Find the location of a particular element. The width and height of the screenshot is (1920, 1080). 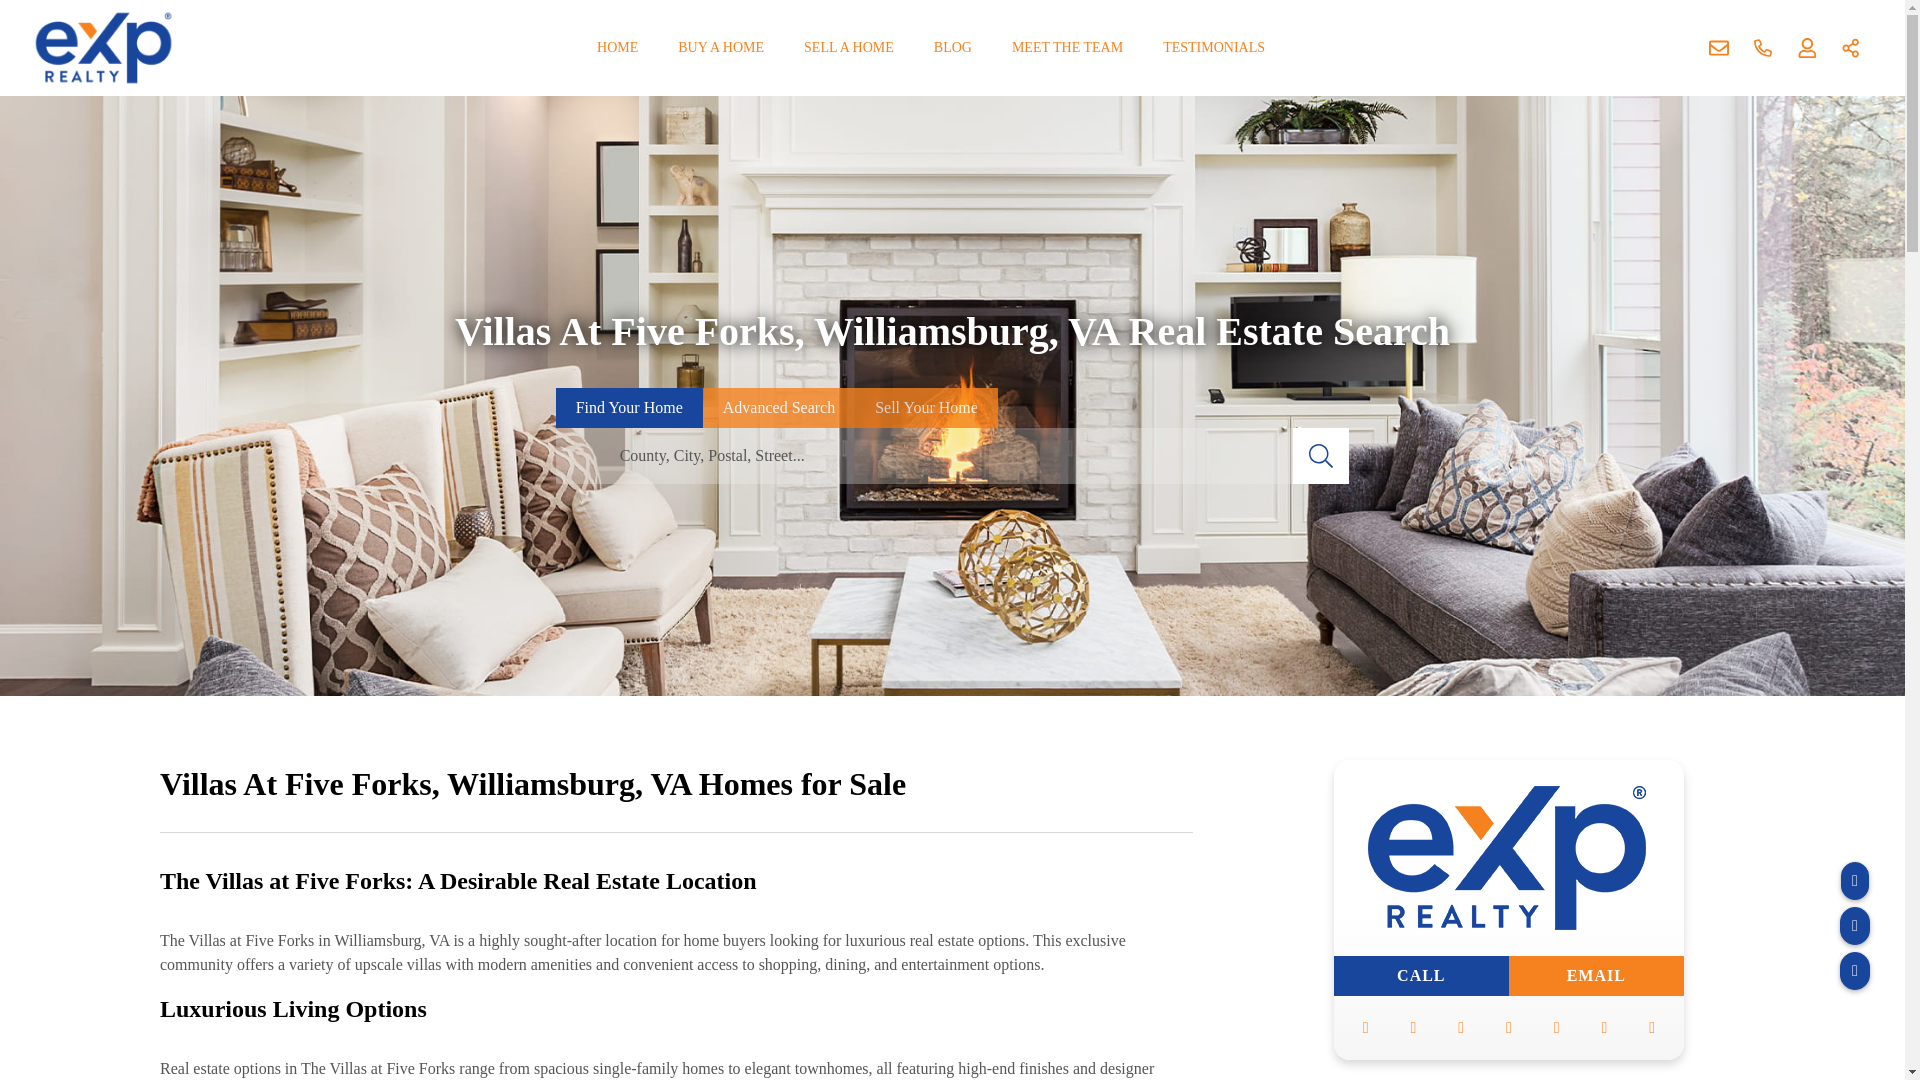

Sign up or Sign in is located at coordinates (1807, 48).